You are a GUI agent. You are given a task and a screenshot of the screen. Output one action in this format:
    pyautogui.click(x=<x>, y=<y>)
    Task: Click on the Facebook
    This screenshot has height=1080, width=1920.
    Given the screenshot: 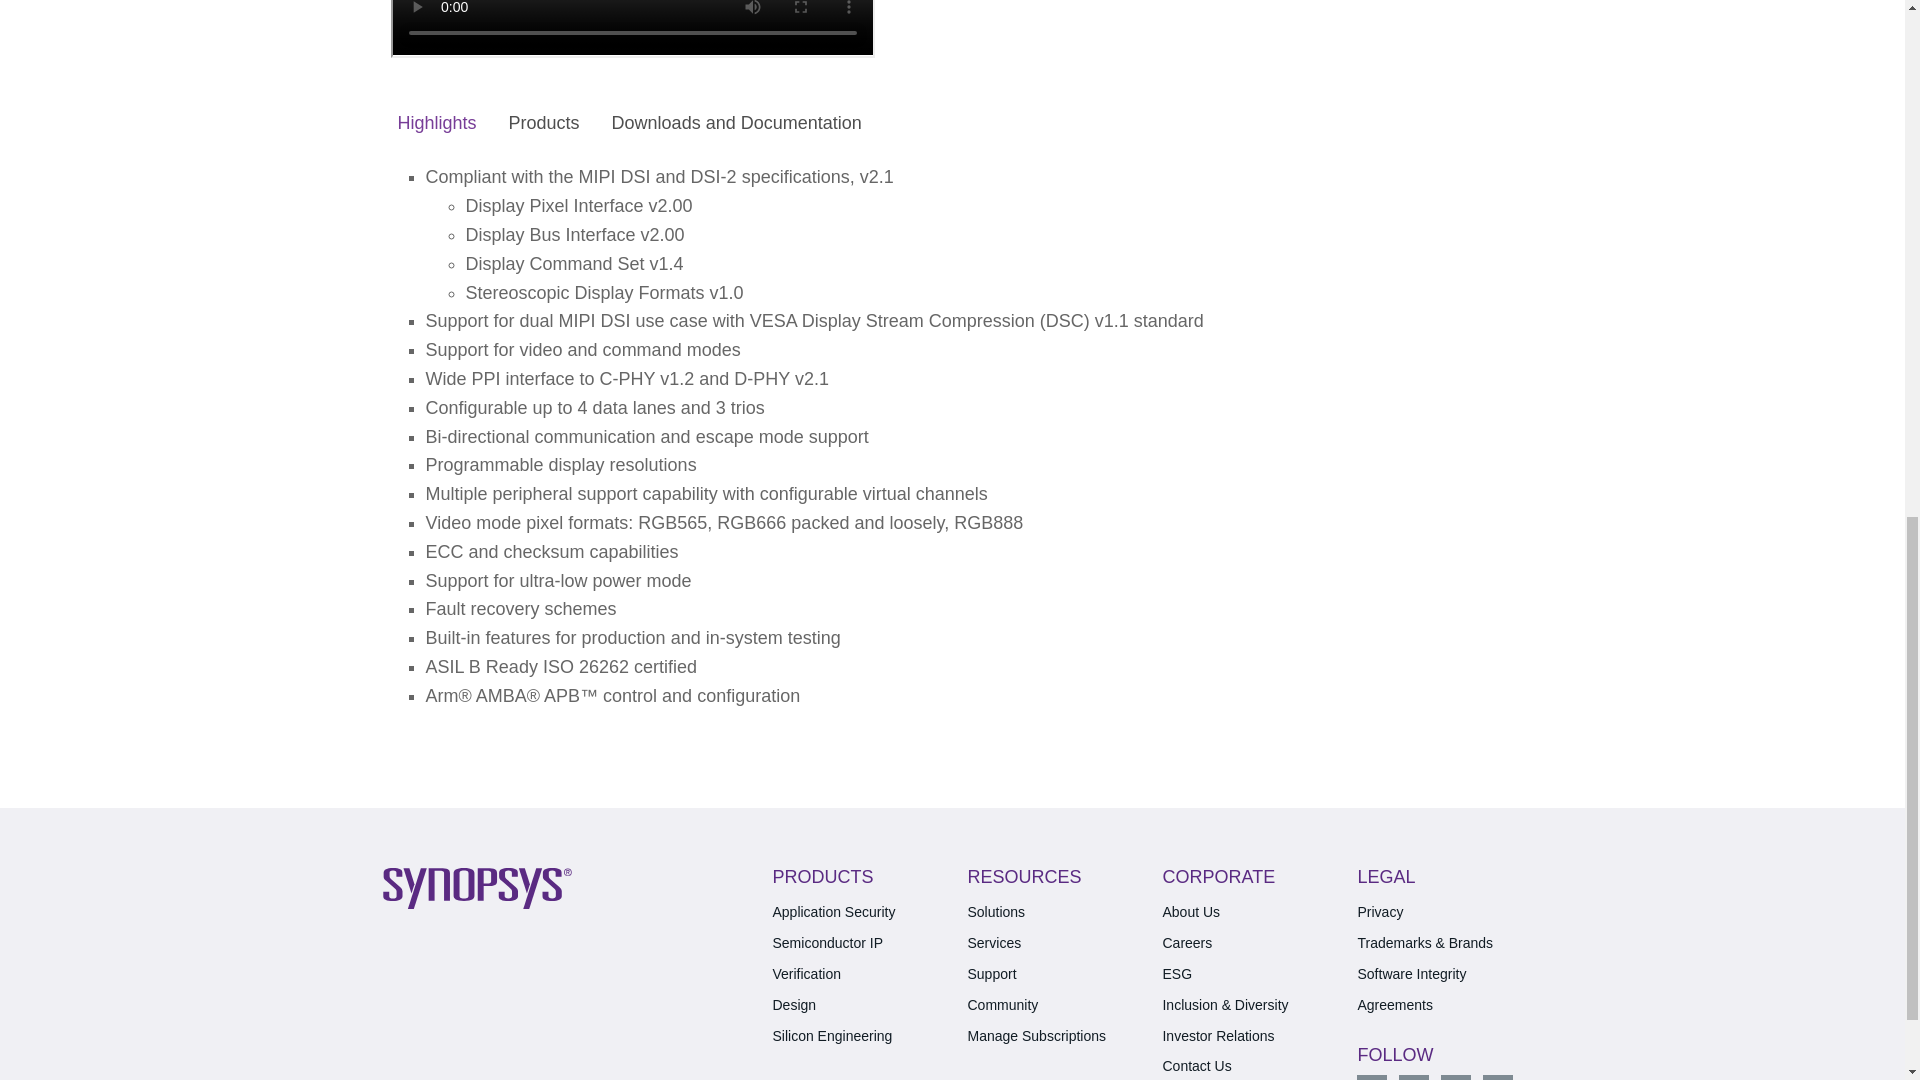 What is the action you would take?
    pyautogui.click(x=1456, y=1077)
    